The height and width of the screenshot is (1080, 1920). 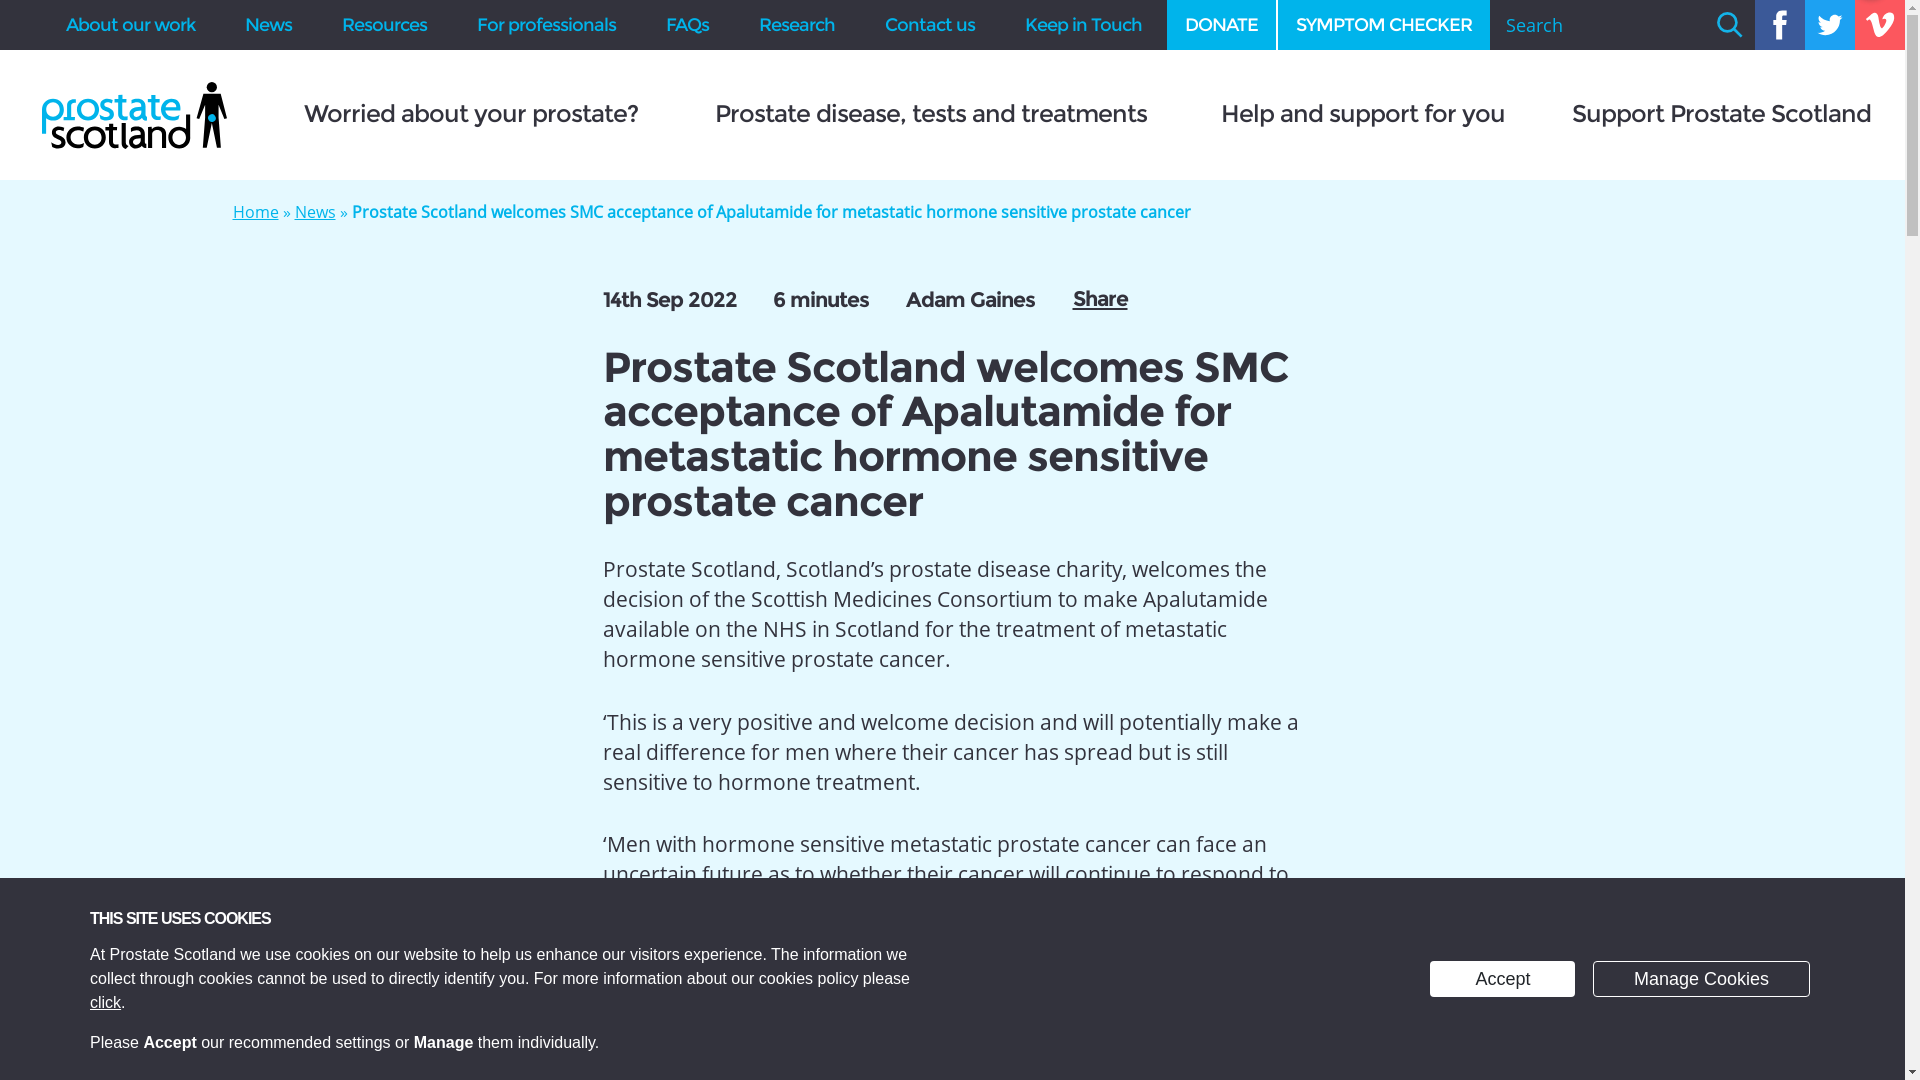 What do you see at coordinates (930, 24) in the screenshot?
I see `Contact us` at bounding box center [930, 24].